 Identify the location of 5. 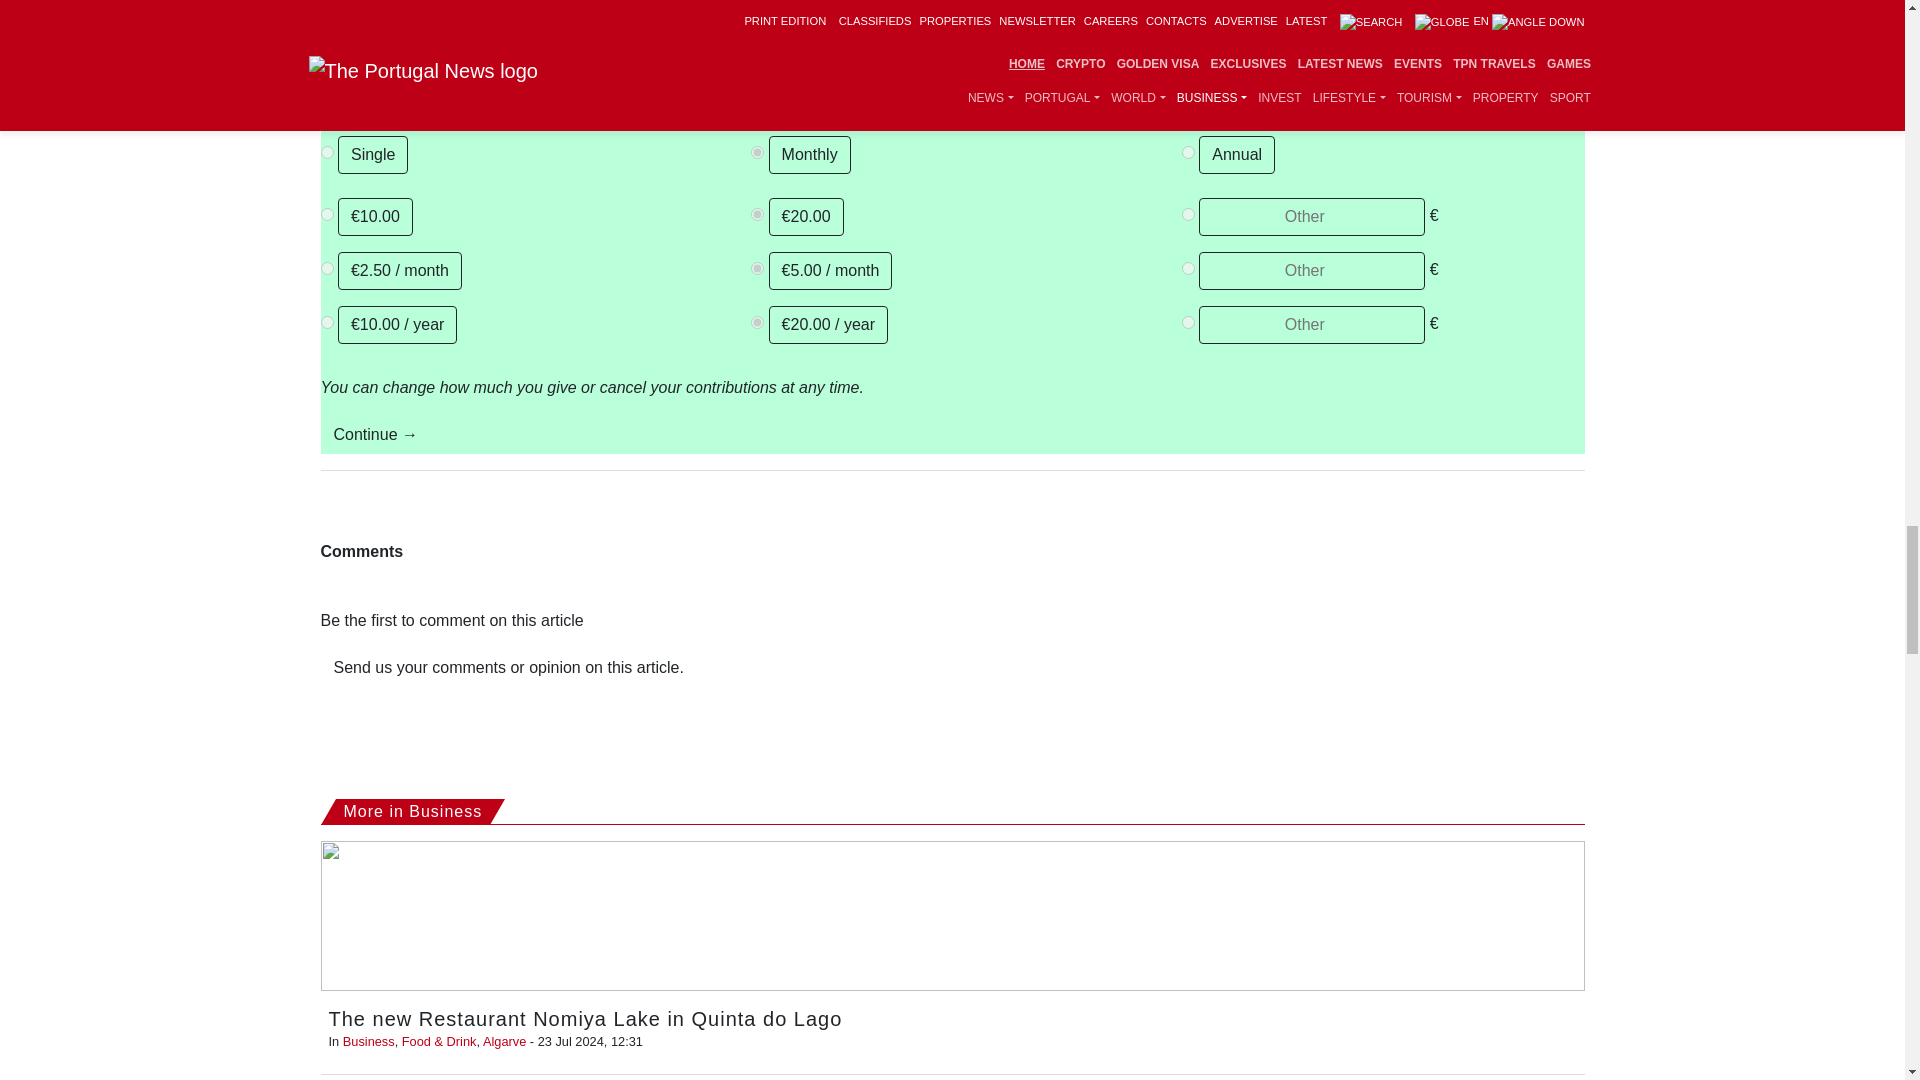
(757, 268).